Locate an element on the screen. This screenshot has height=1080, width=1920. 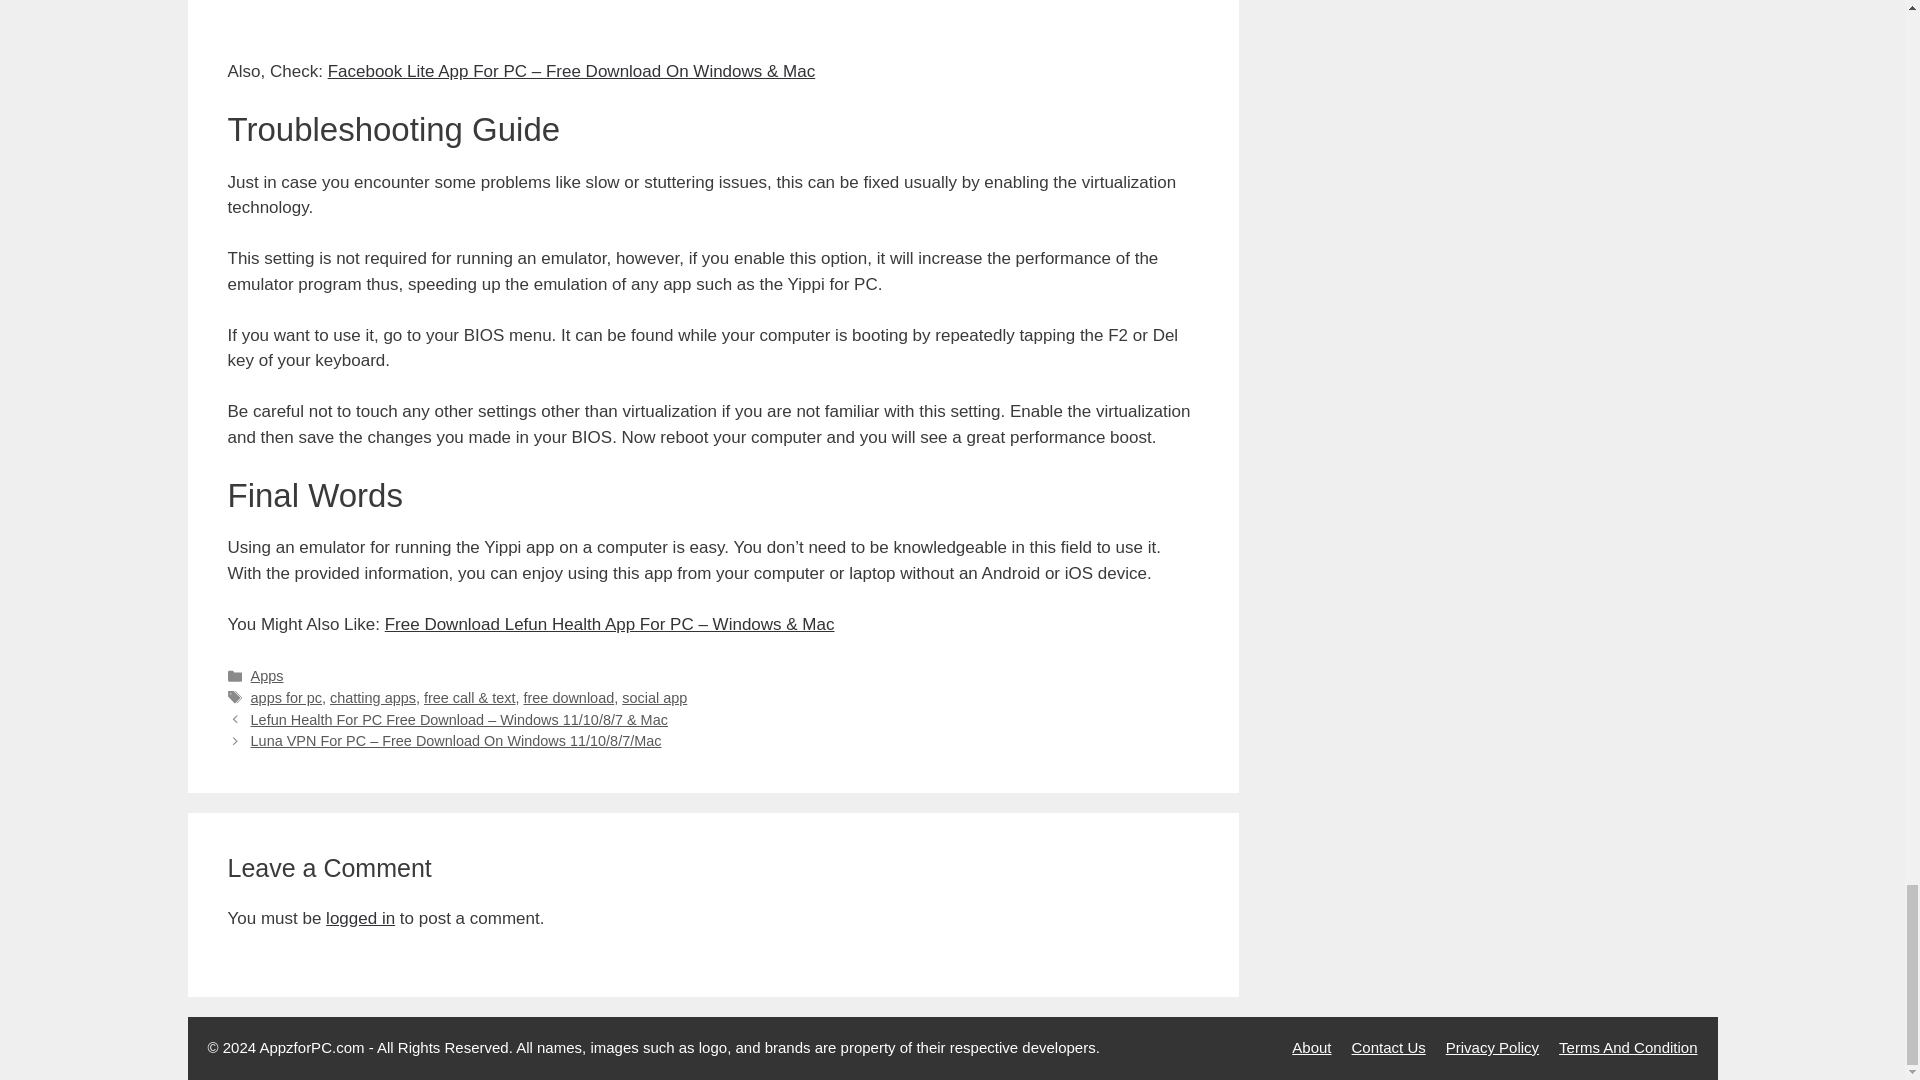
social app is located at coordinates (654, 698).